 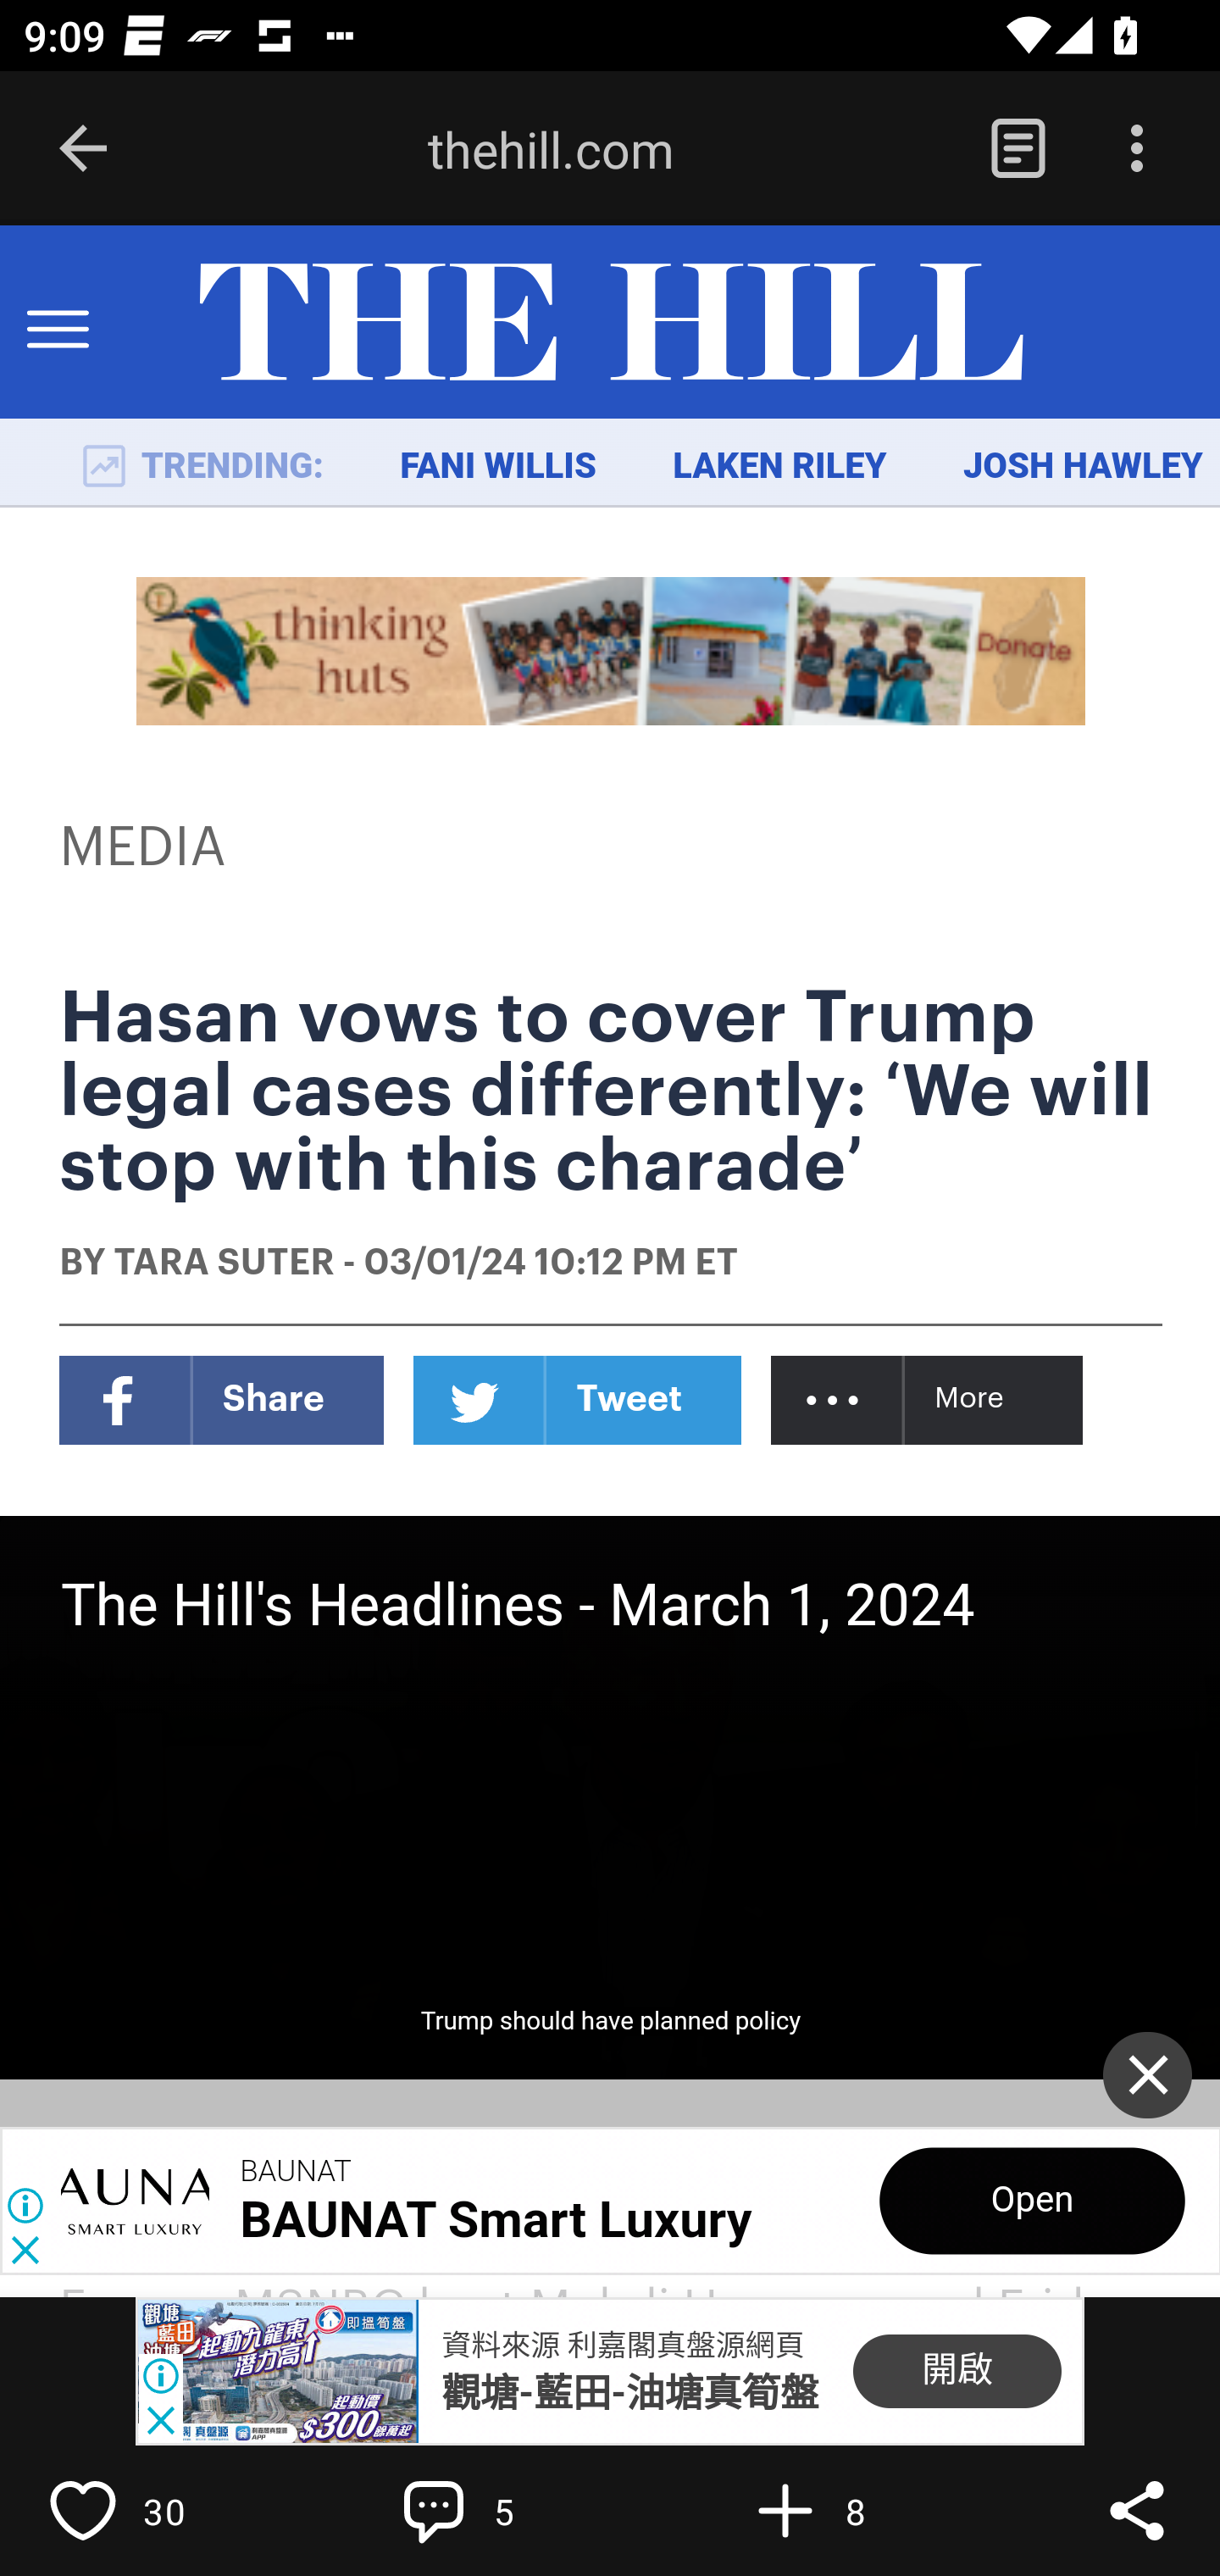 I want to click on TheHill.com, so click(x=610, y=323).